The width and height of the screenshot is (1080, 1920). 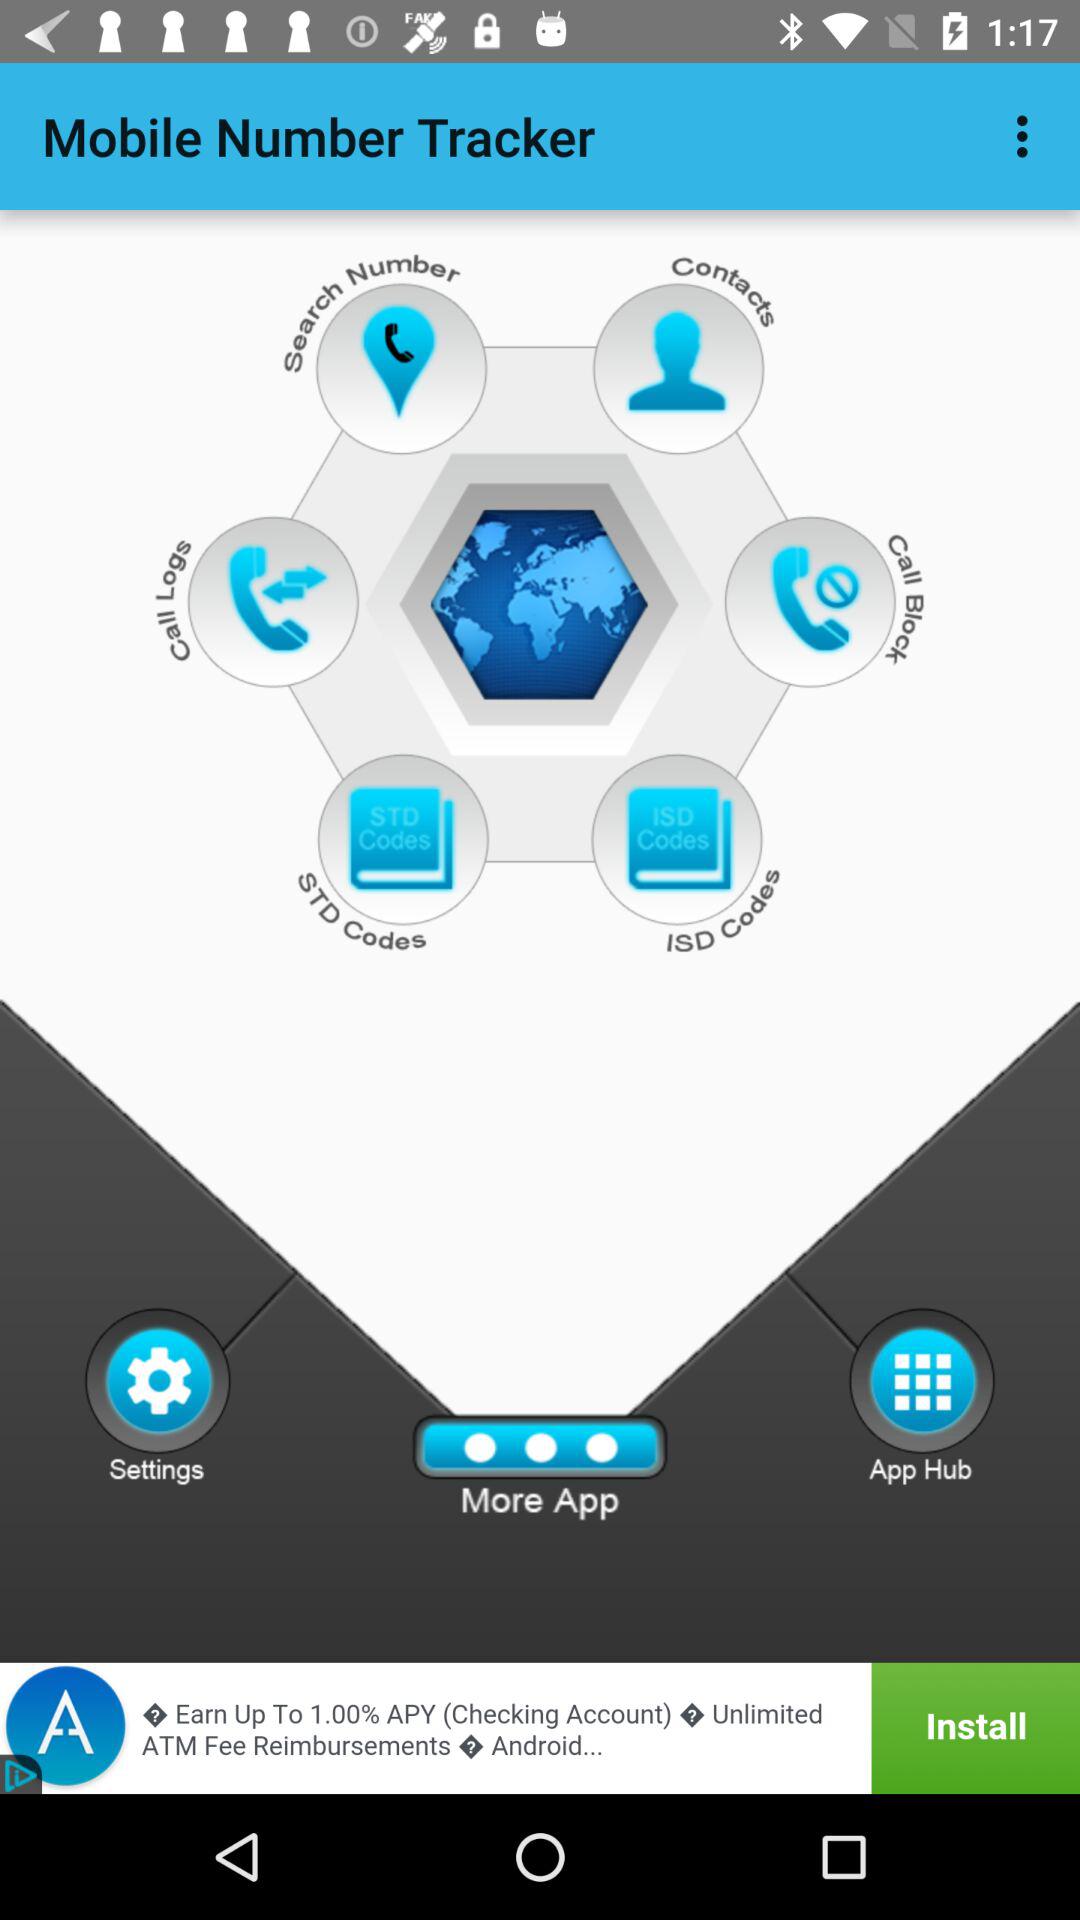 What do you see at coordinates (278, 598) in the screenshot?
I see `call logs` at bounding box center [278, 598].